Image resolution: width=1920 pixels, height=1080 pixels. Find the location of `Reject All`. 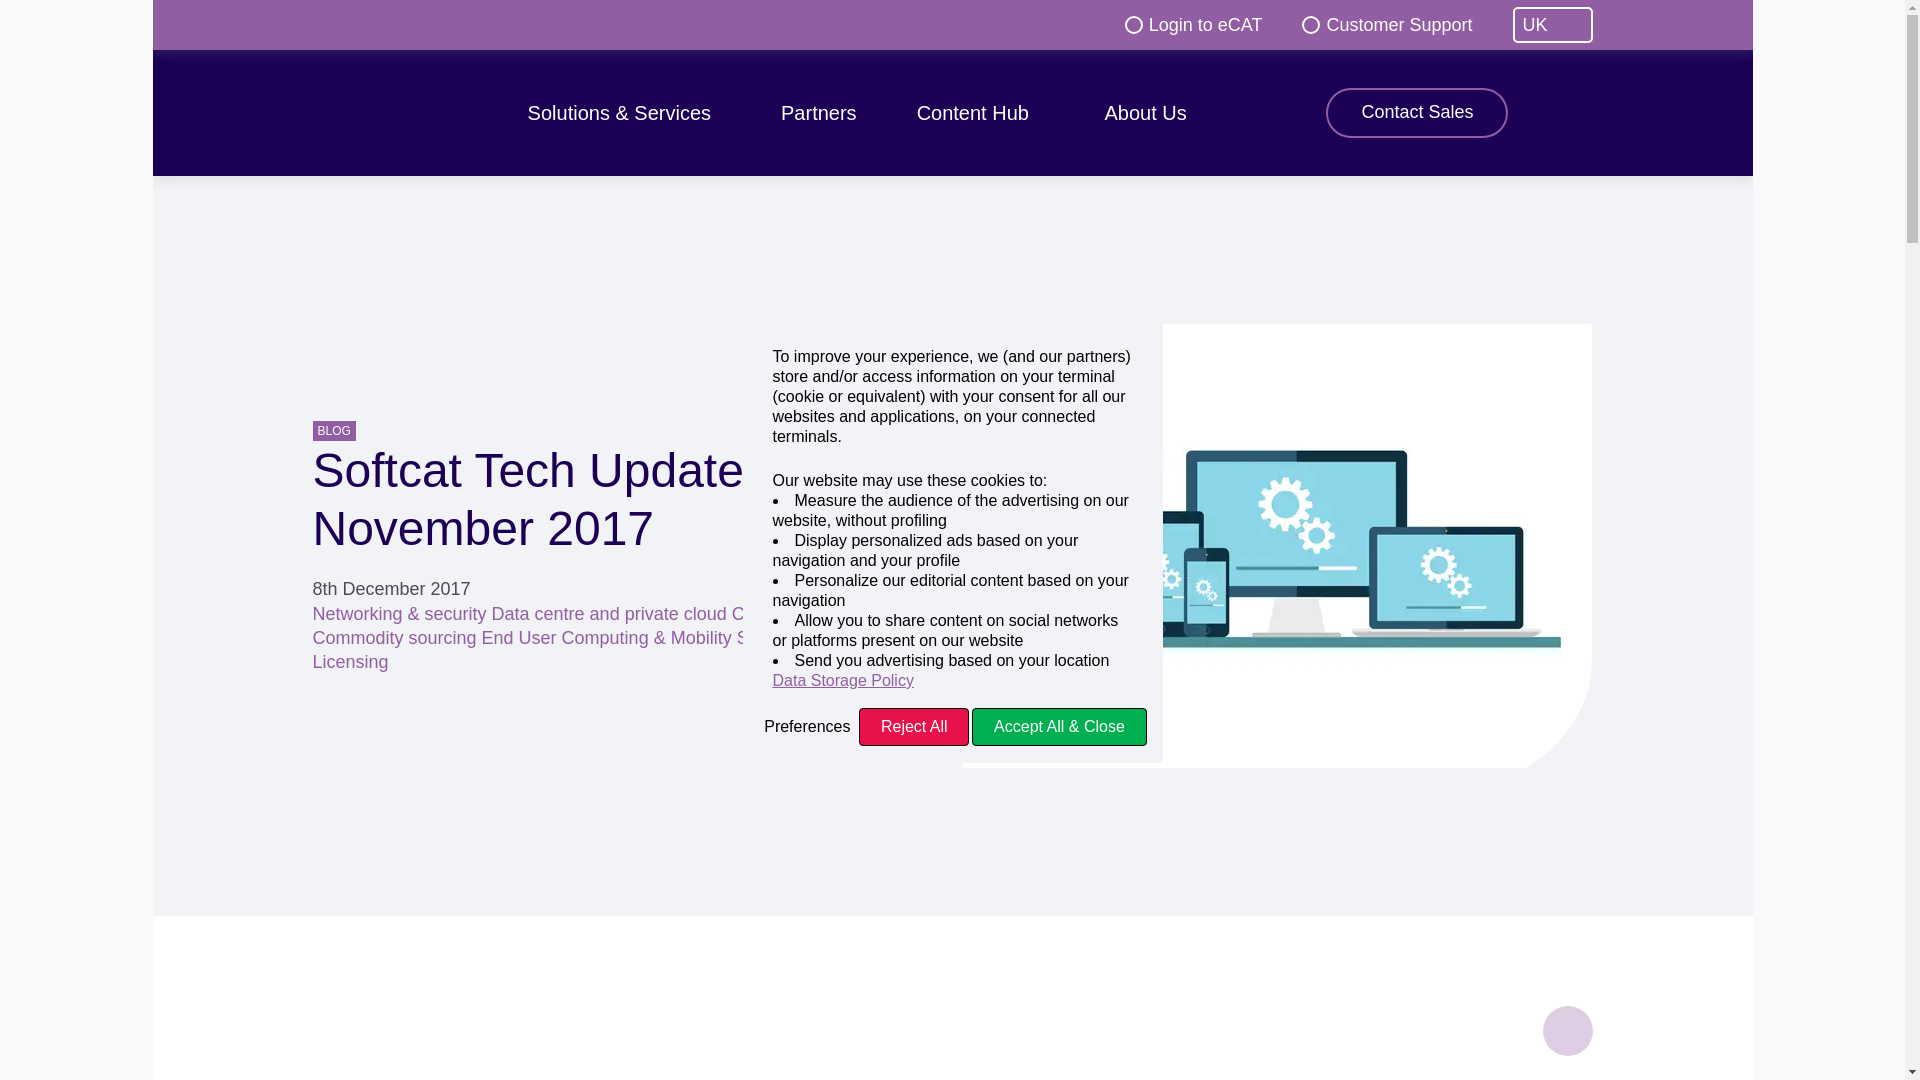

Reject All is located at coordinates (914, 727).